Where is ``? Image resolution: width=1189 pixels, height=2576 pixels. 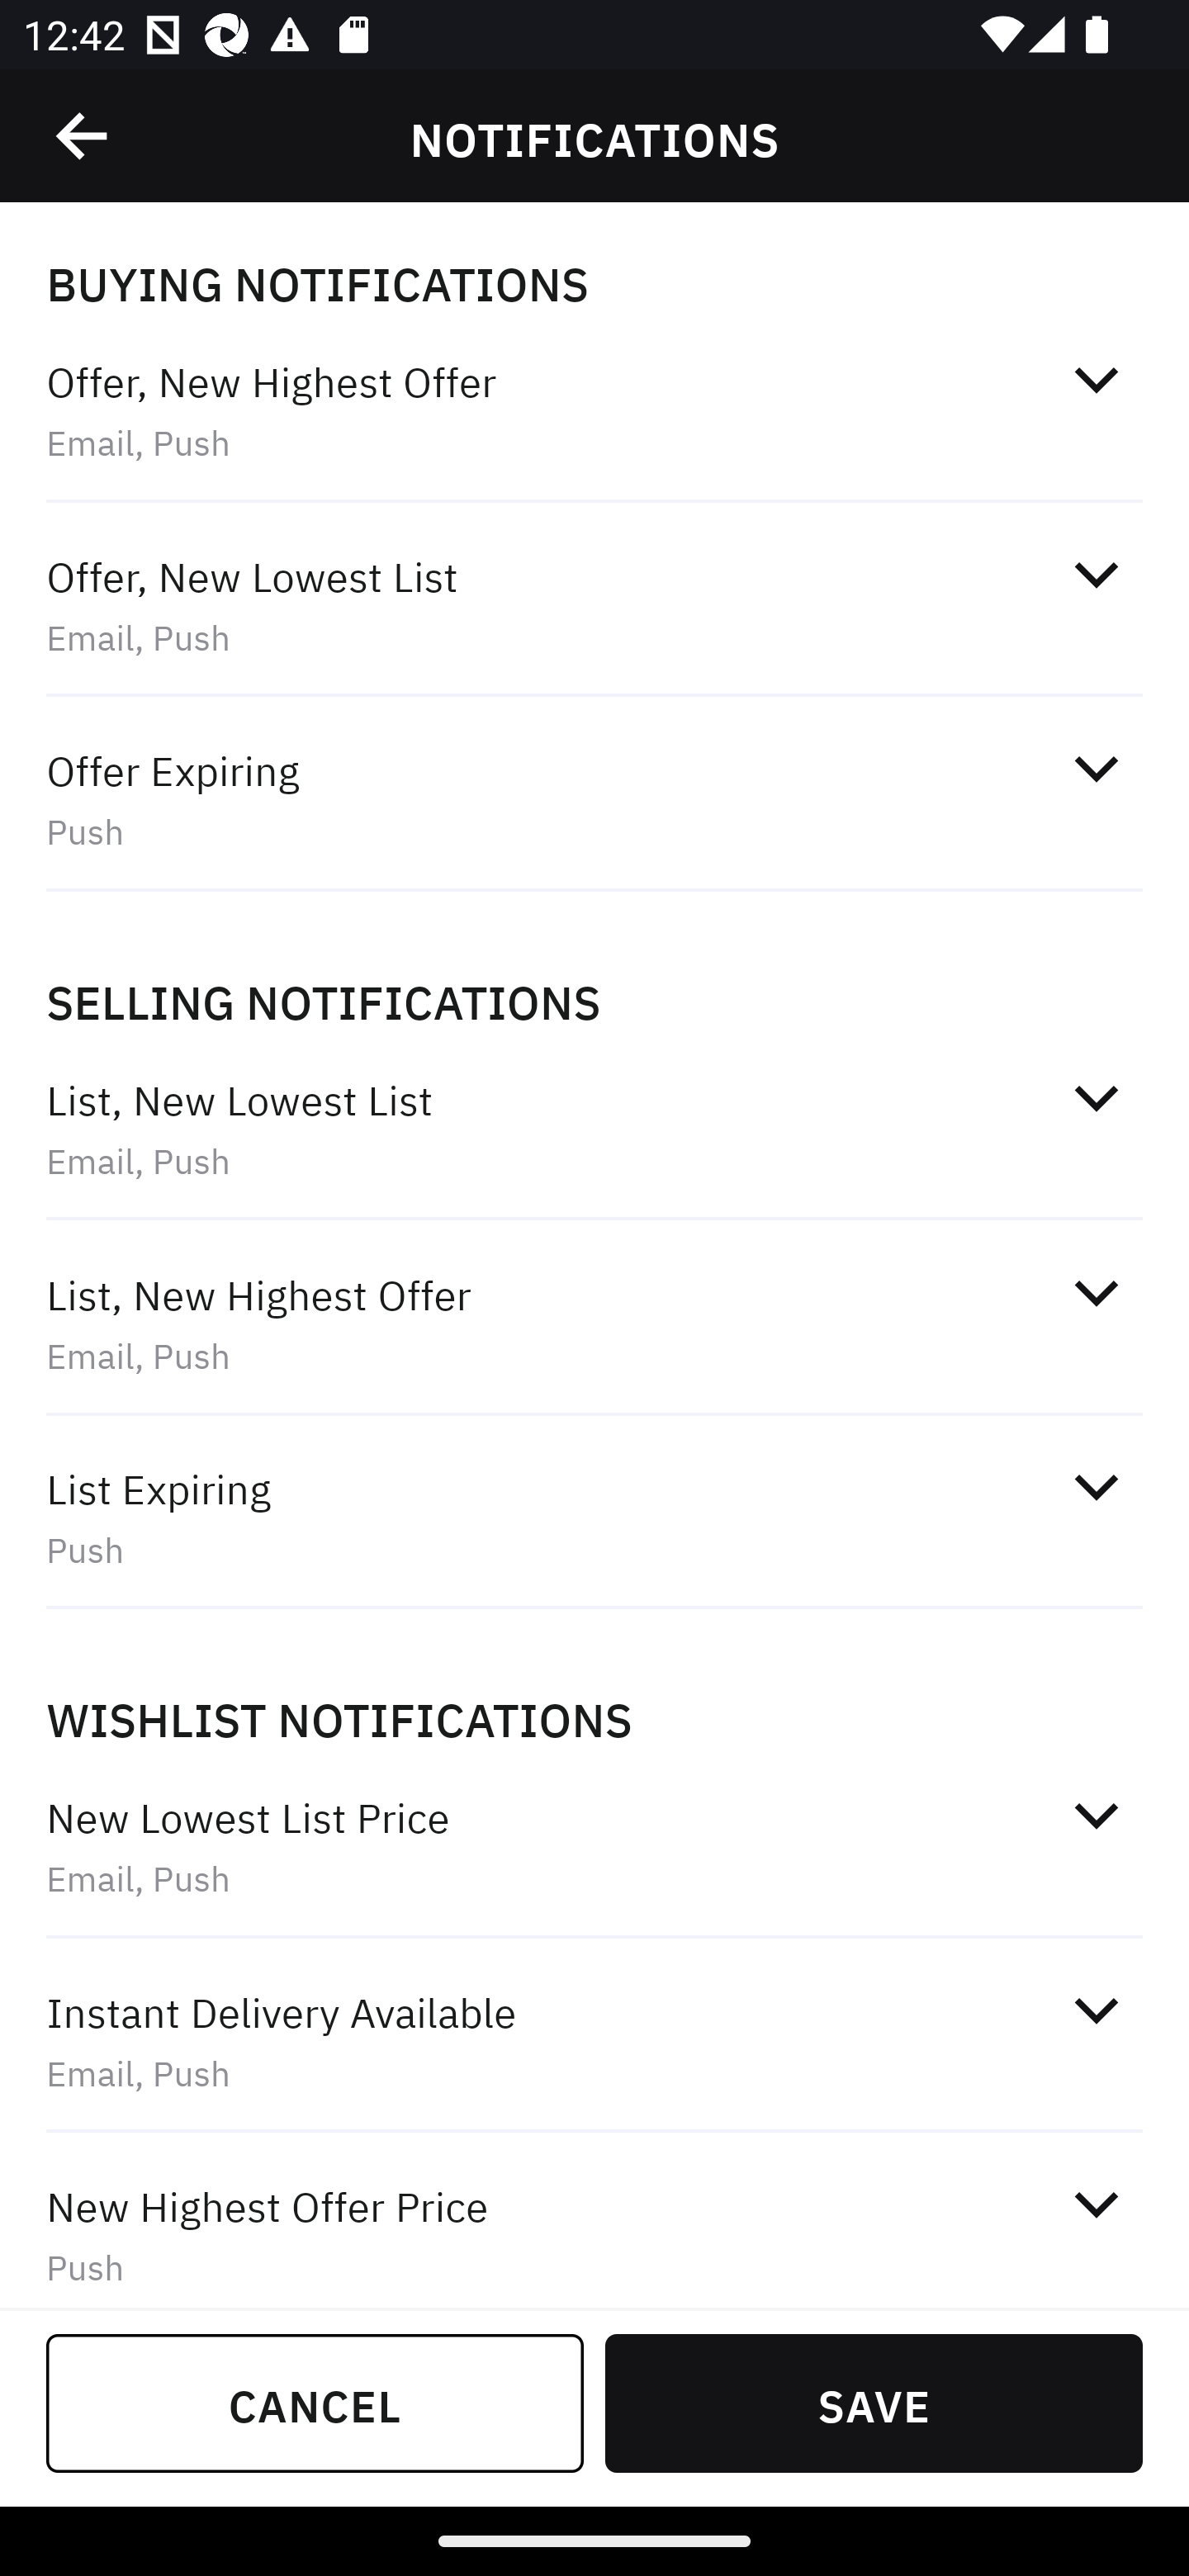  is located at coordinates (1096, 575).